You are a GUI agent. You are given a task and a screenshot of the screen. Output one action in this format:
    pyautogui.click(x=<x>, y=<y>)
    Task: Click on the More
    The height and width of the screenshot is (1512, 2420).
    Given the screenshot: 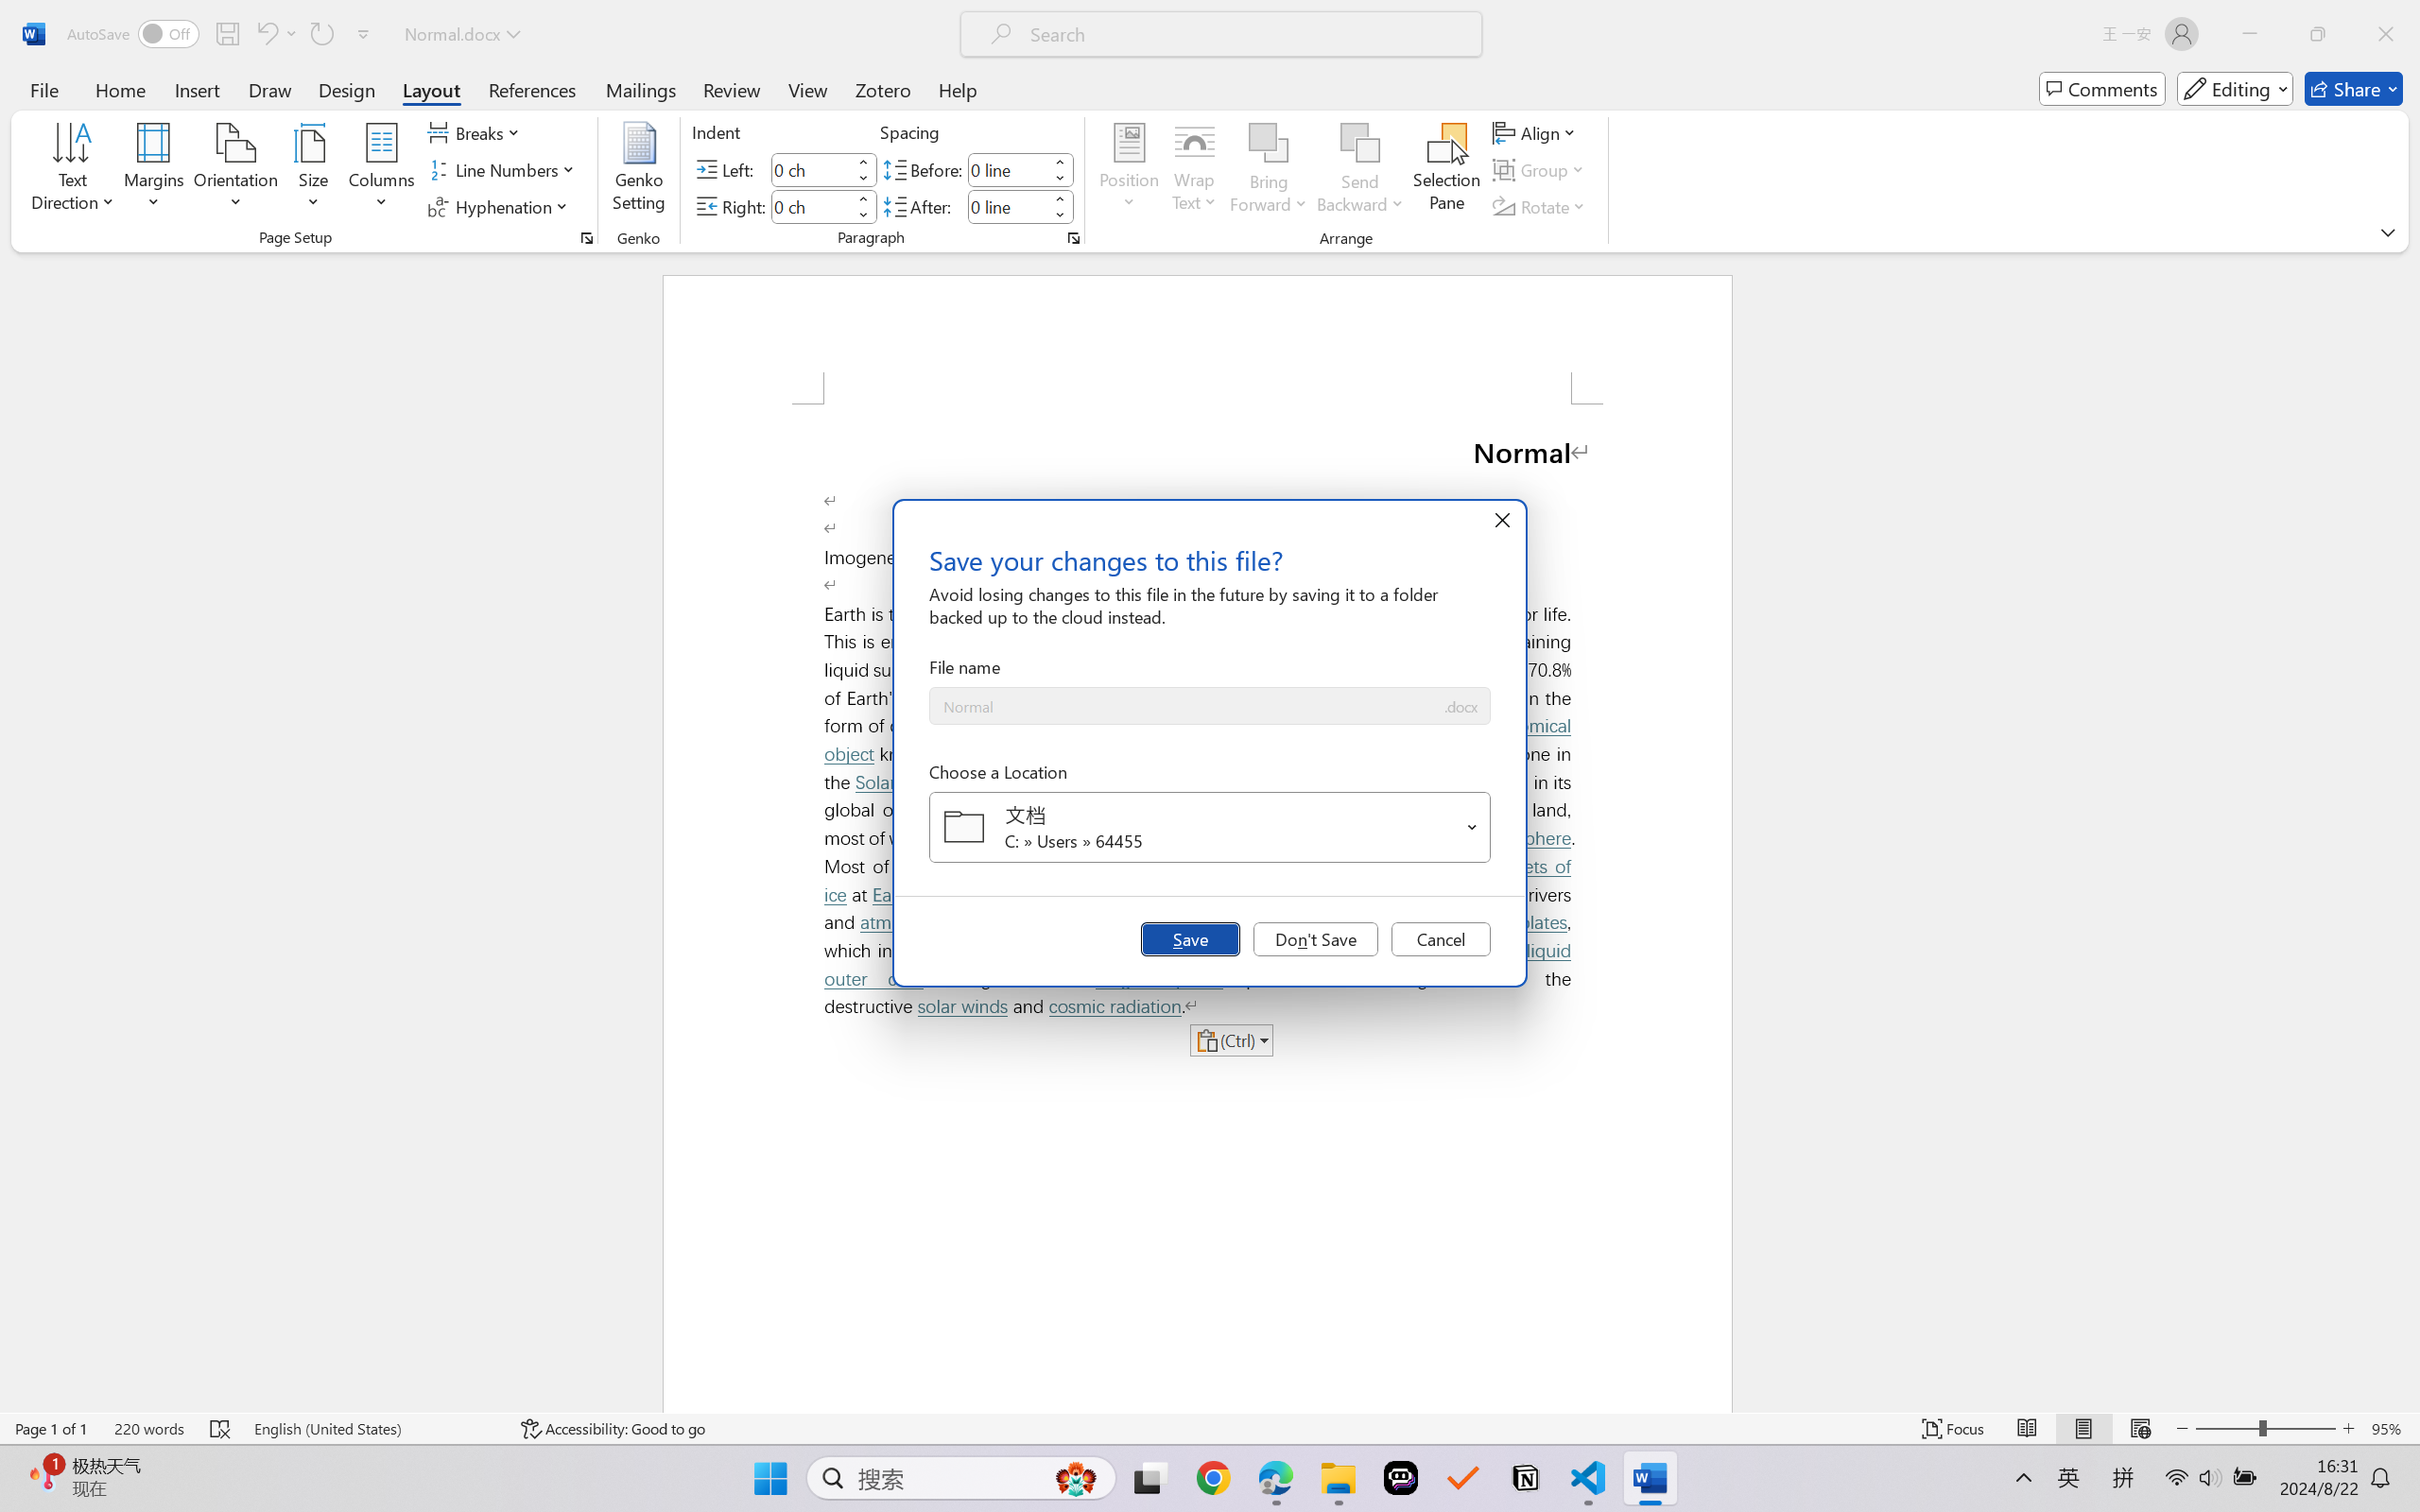 What is the action you would take?
    pyautogui.click(x=1060, y=198)
    